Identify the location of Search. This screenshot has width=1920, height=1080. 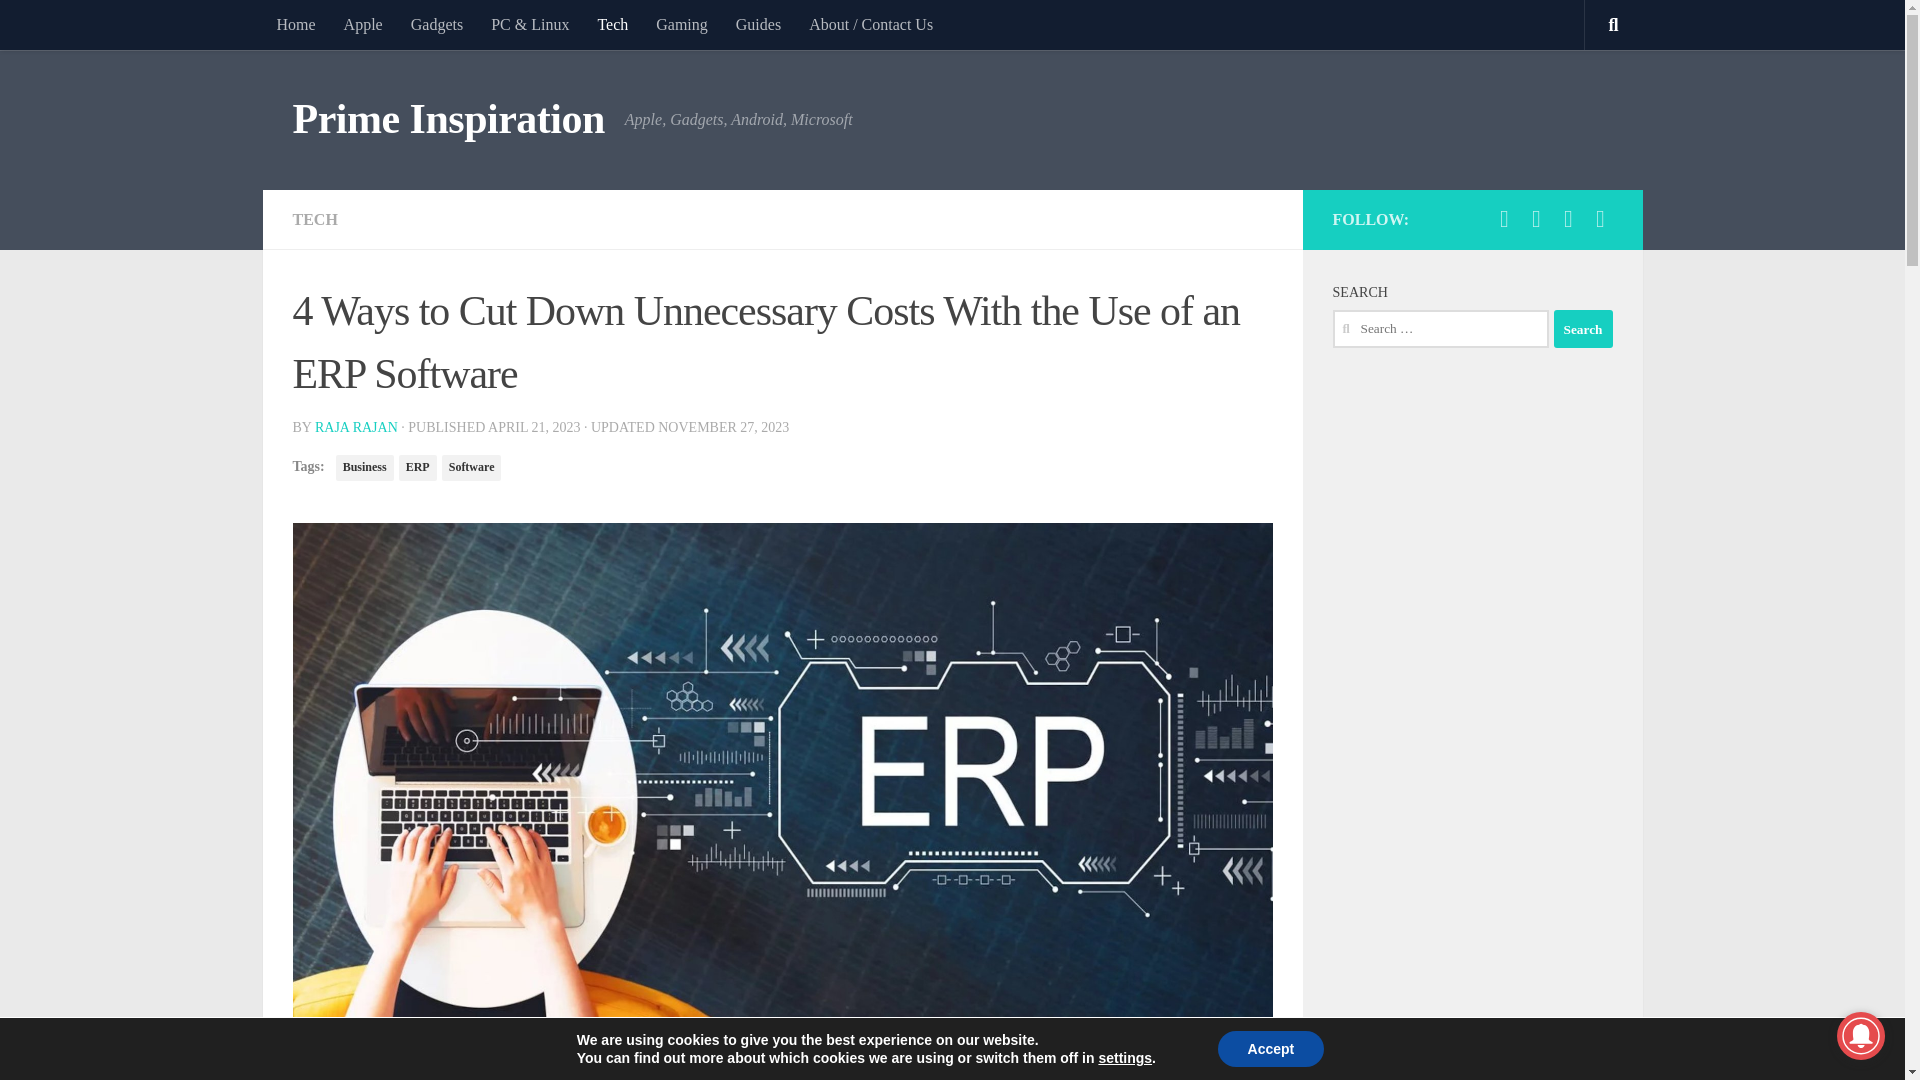
(1582, 328).